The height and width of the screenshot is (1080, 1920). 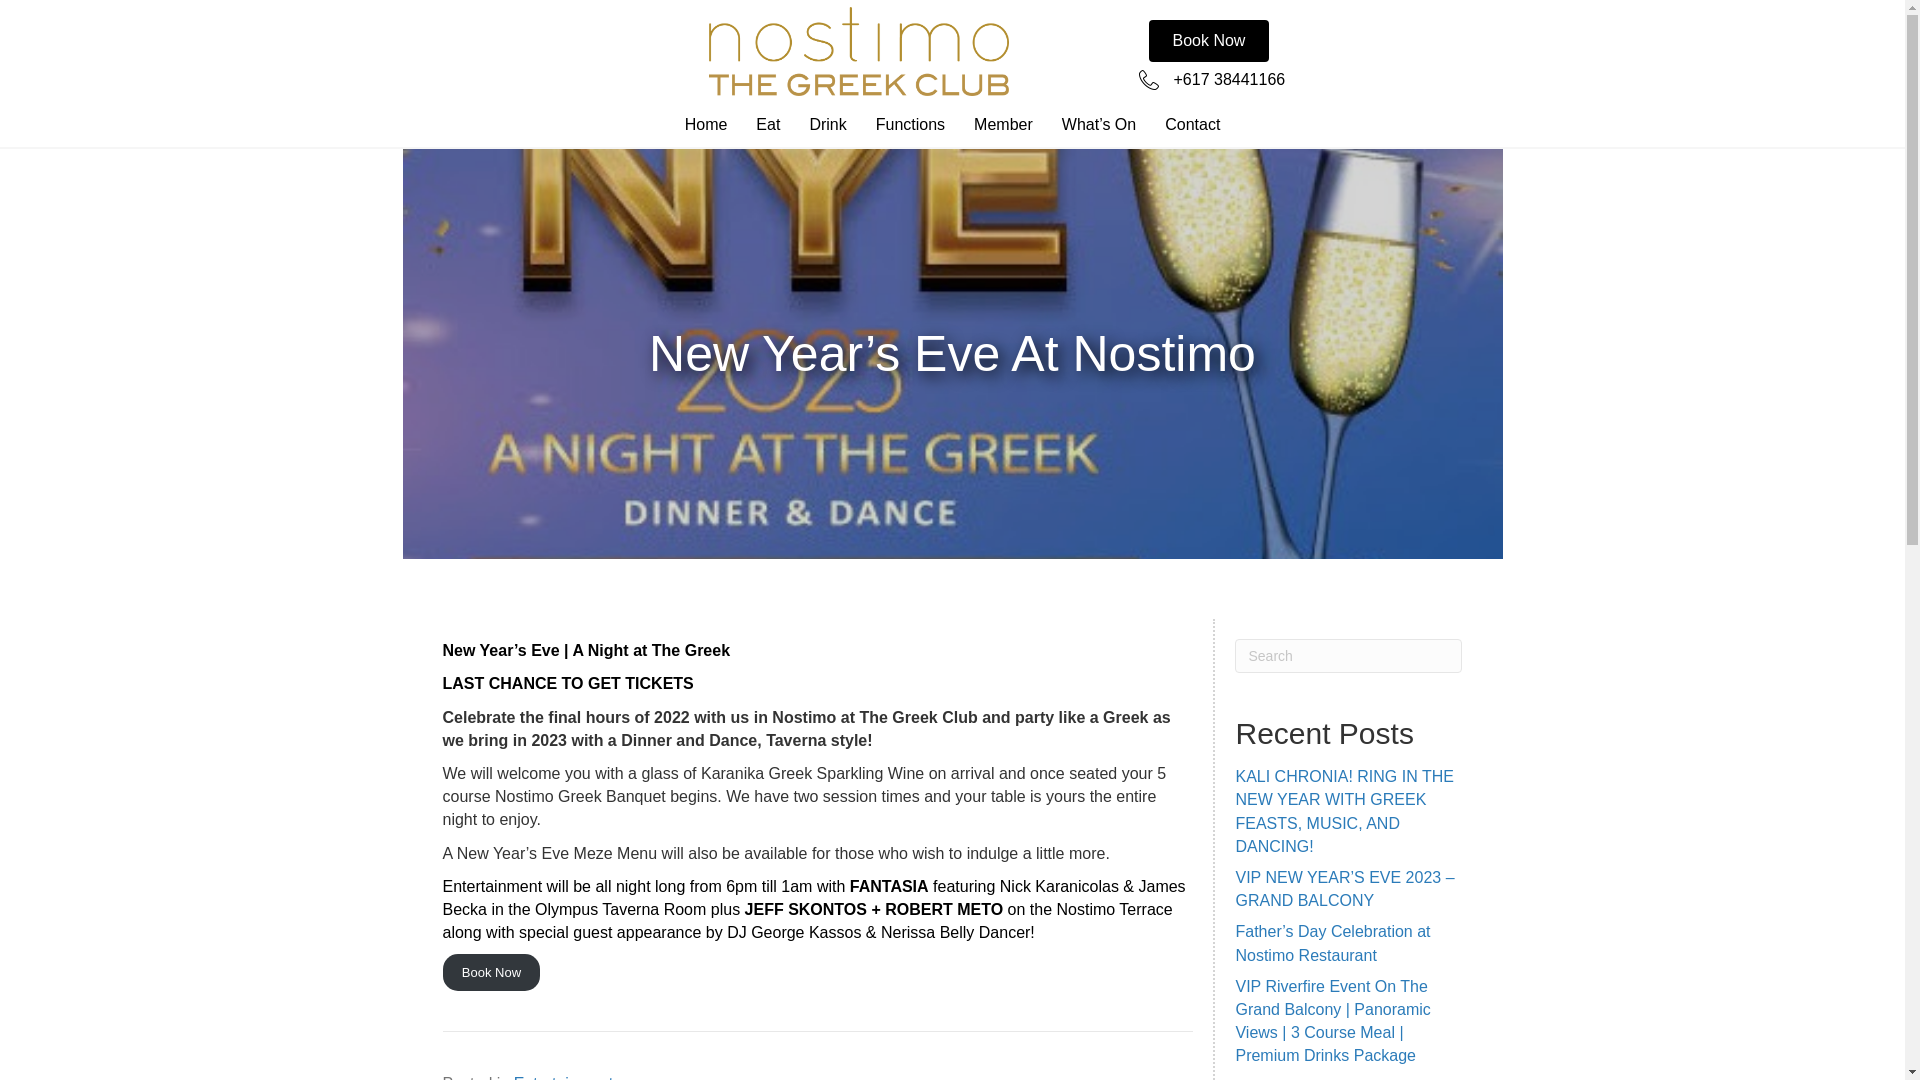 I want to click on Book Now, so click(x=491, y=972).